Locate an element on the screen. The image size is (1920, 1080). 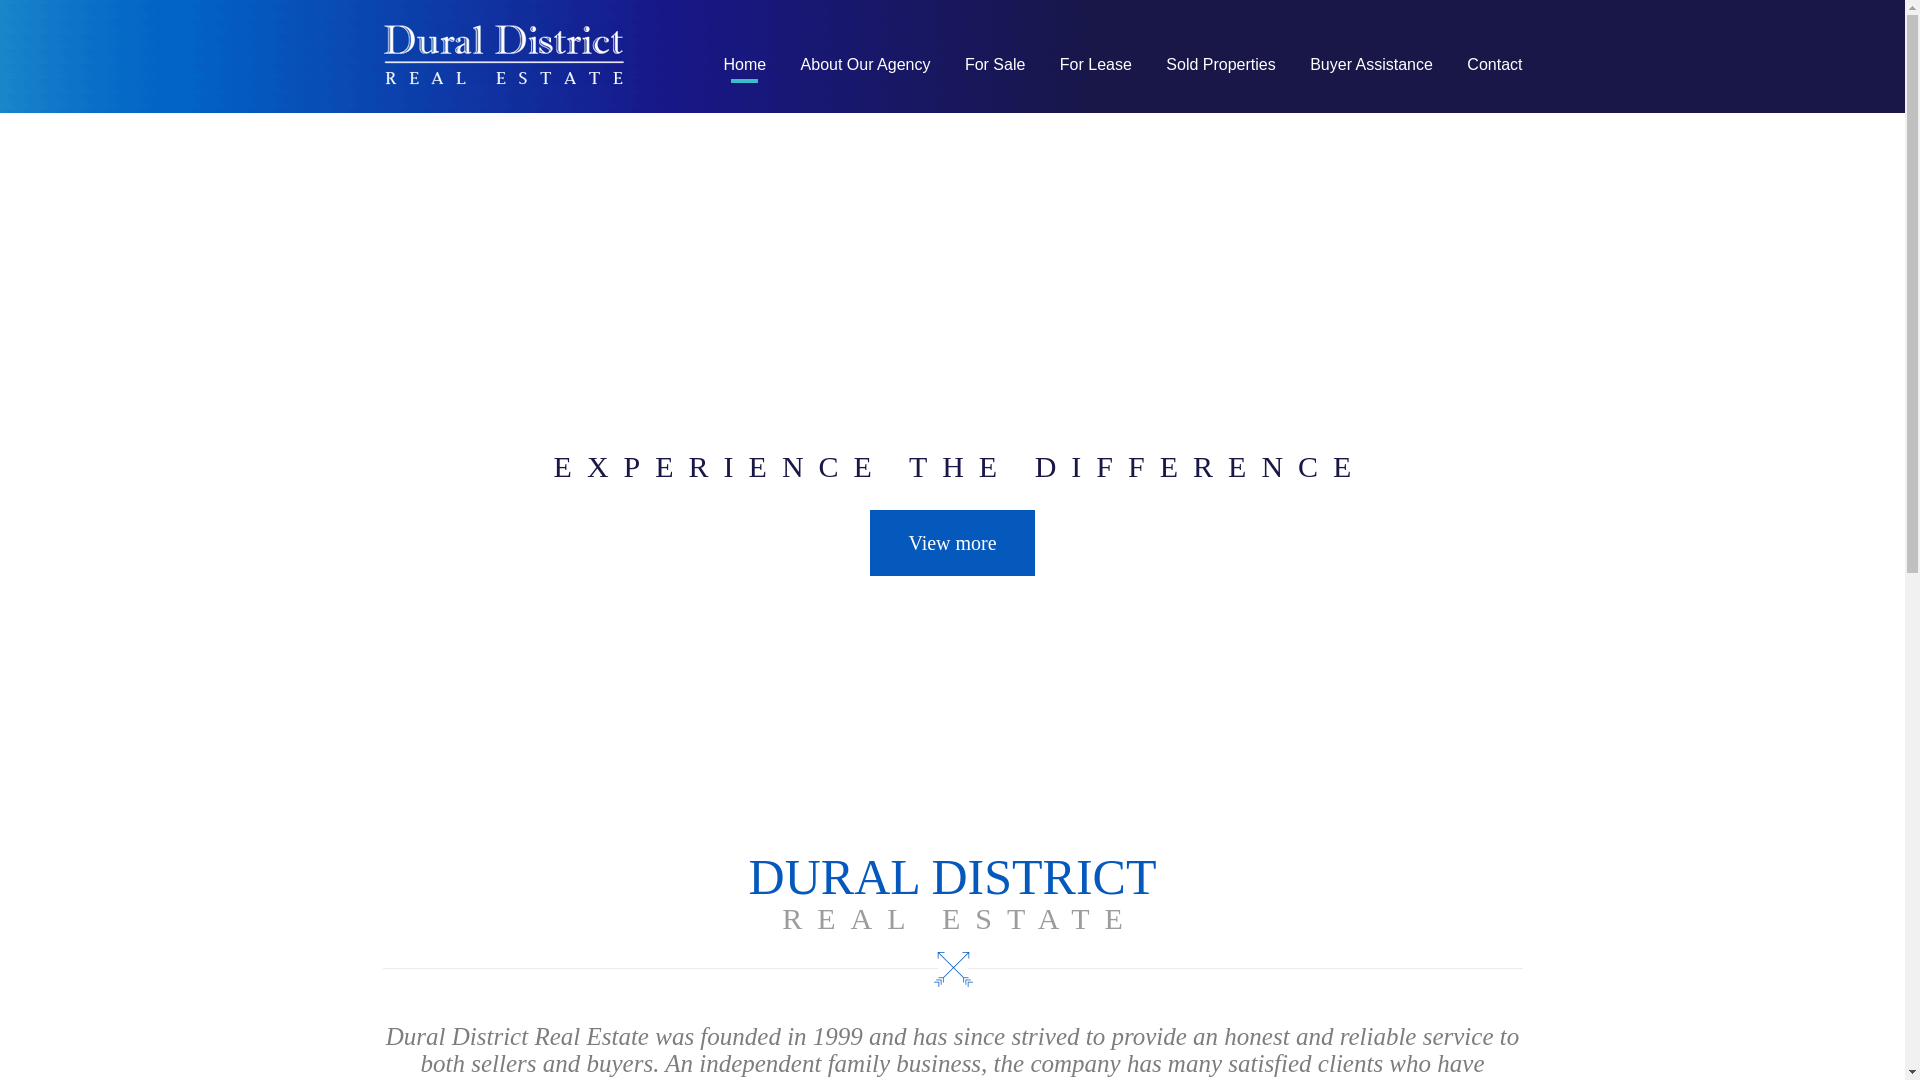
Sold Properties is located at coordinates (1220, 65).